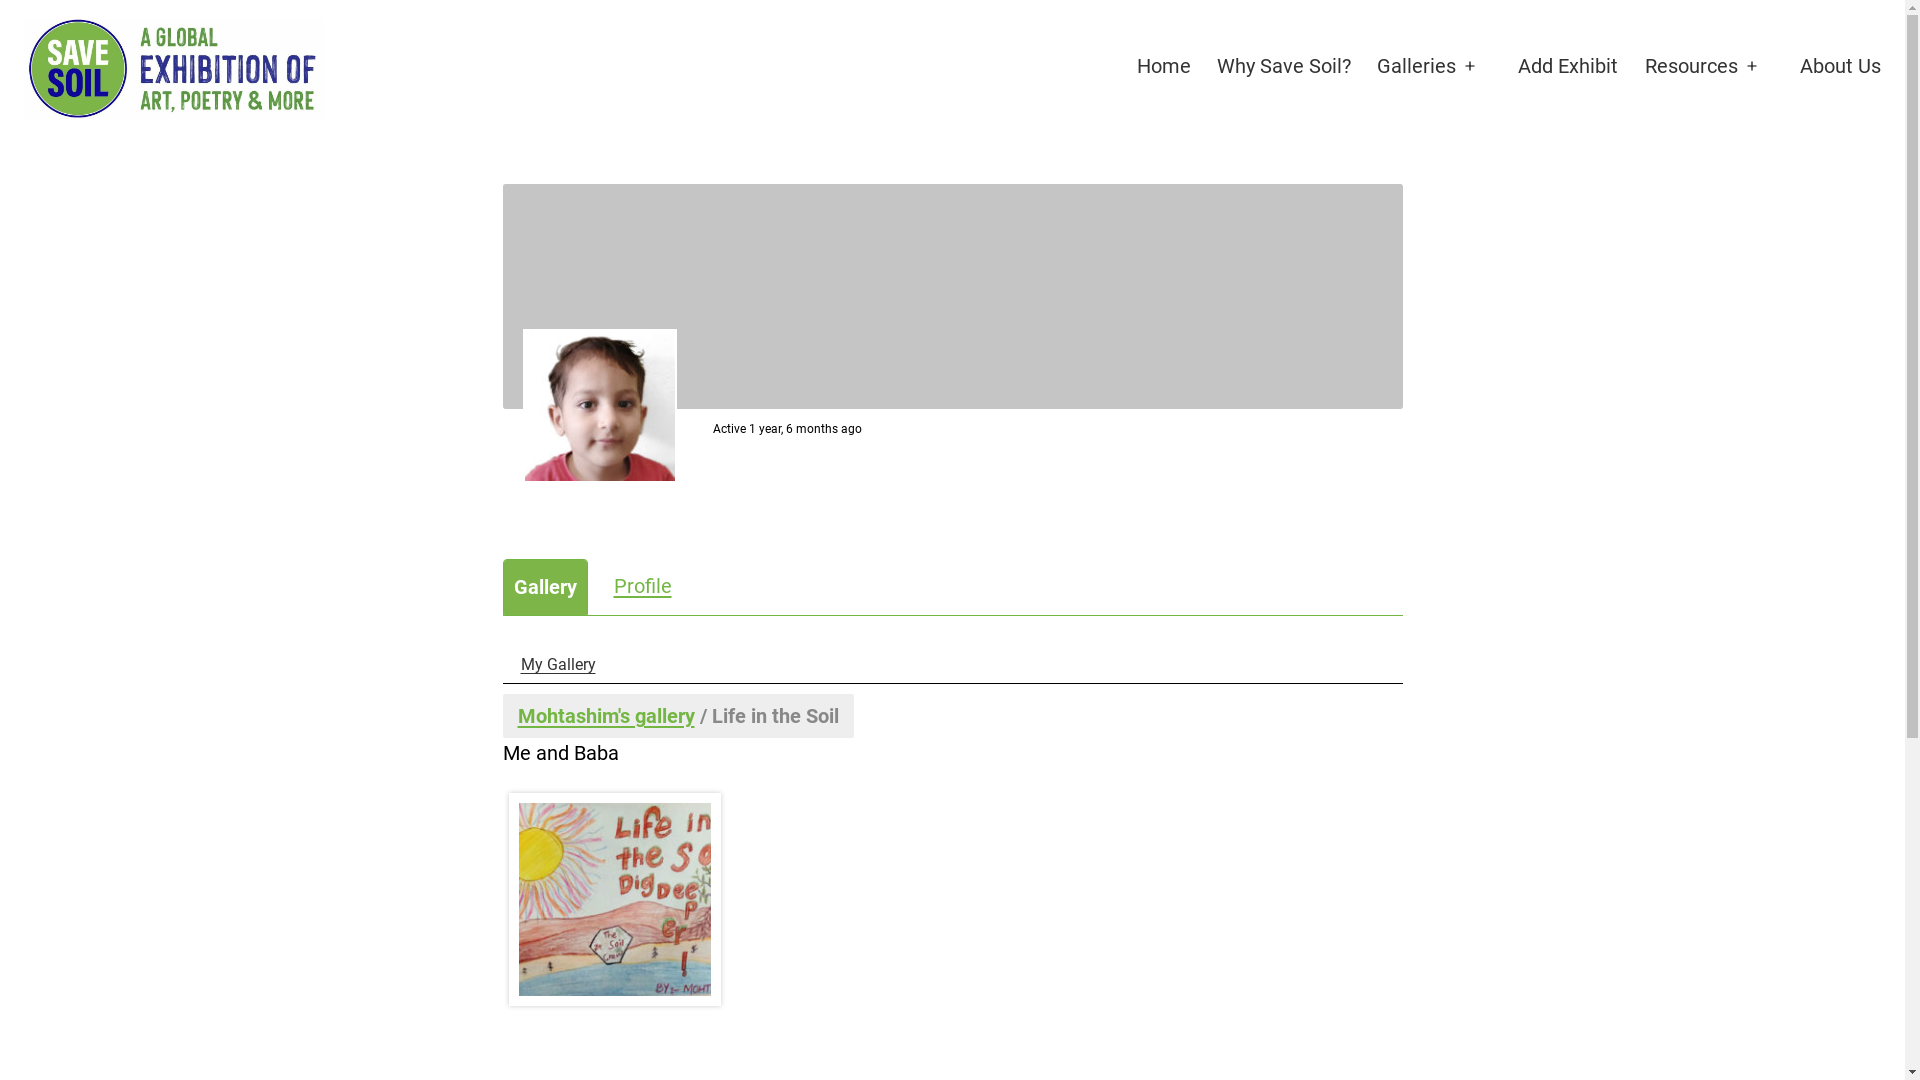  I want to click on Mohtashim's gallery, so click(606, 716).